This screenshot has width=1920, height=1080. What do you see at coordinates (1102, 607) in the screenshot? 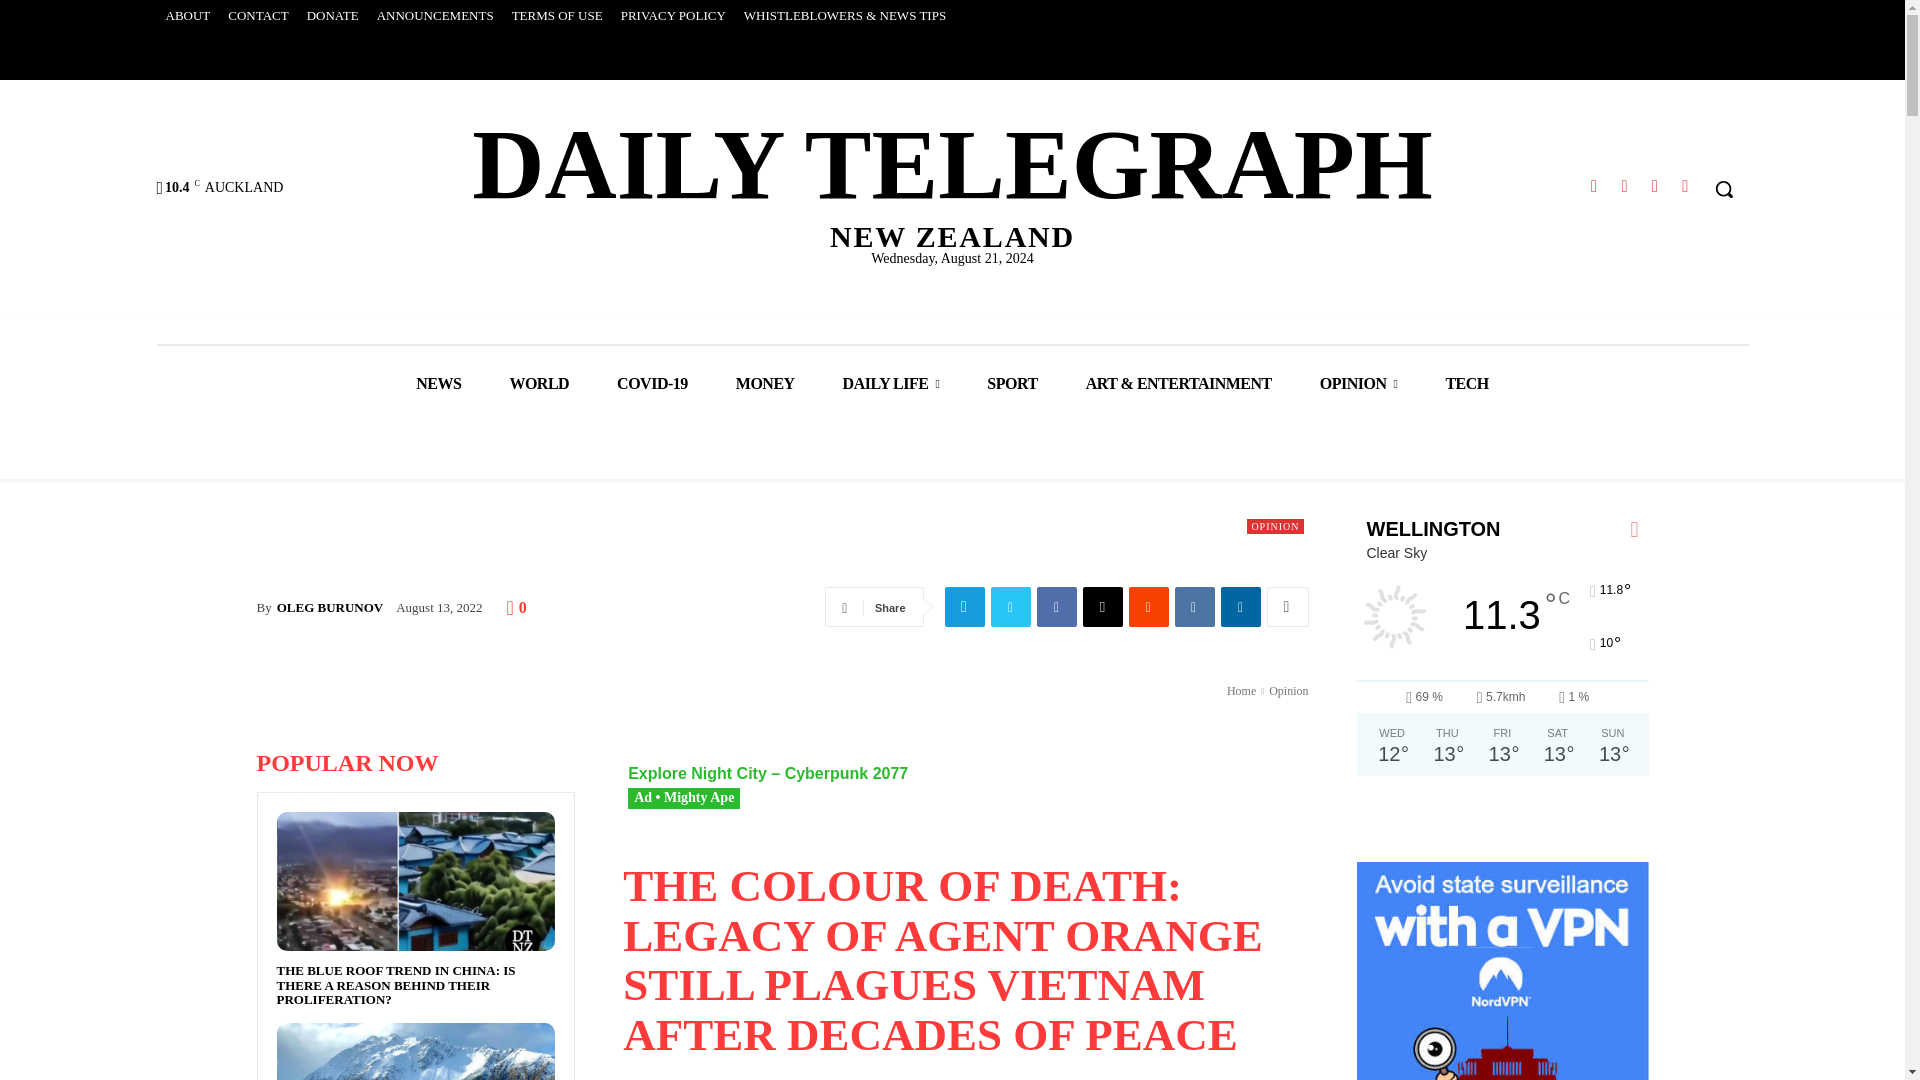
I see `Linkedin` at bounding box center [1102, 607].